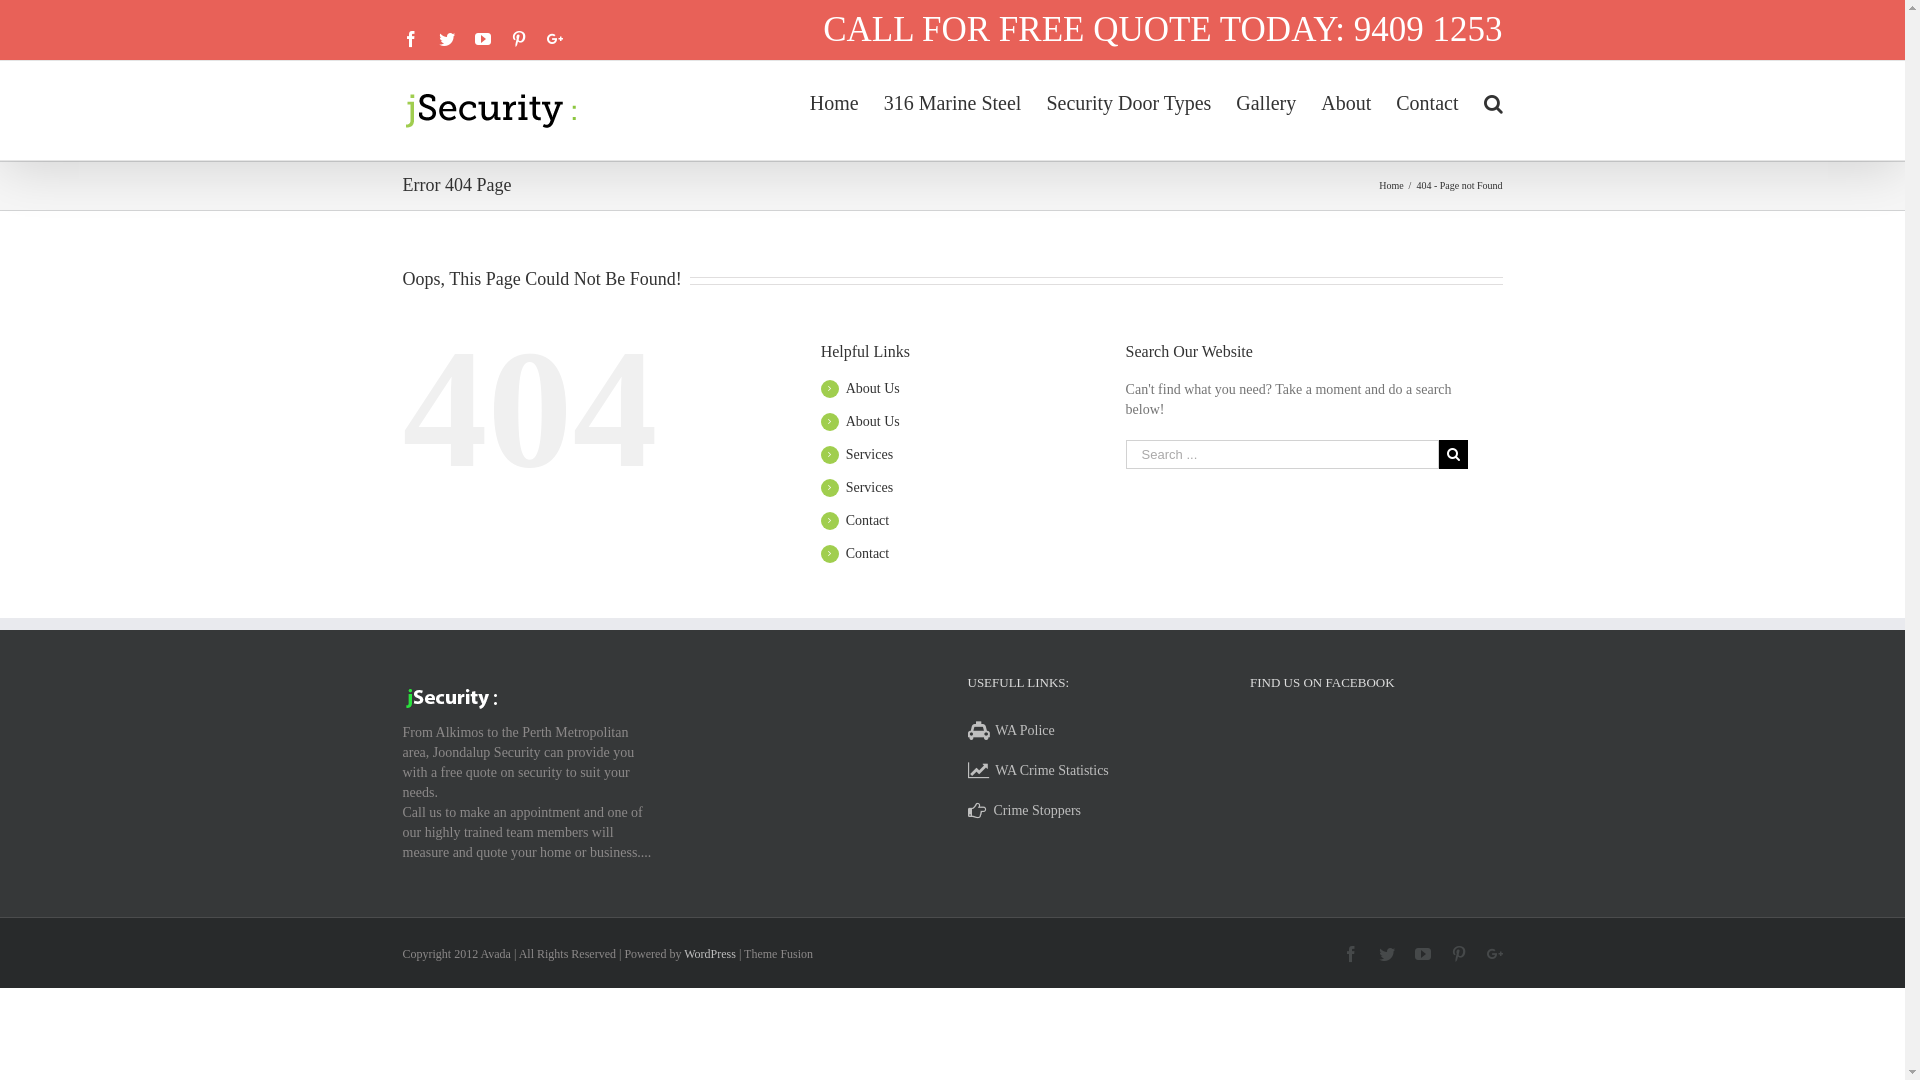 This screenshot has width=1920, height=1080. What do you see at coordinates (1024, 730) in the screenshot?
I see `WA Police` at bounding box center [1024, 730].